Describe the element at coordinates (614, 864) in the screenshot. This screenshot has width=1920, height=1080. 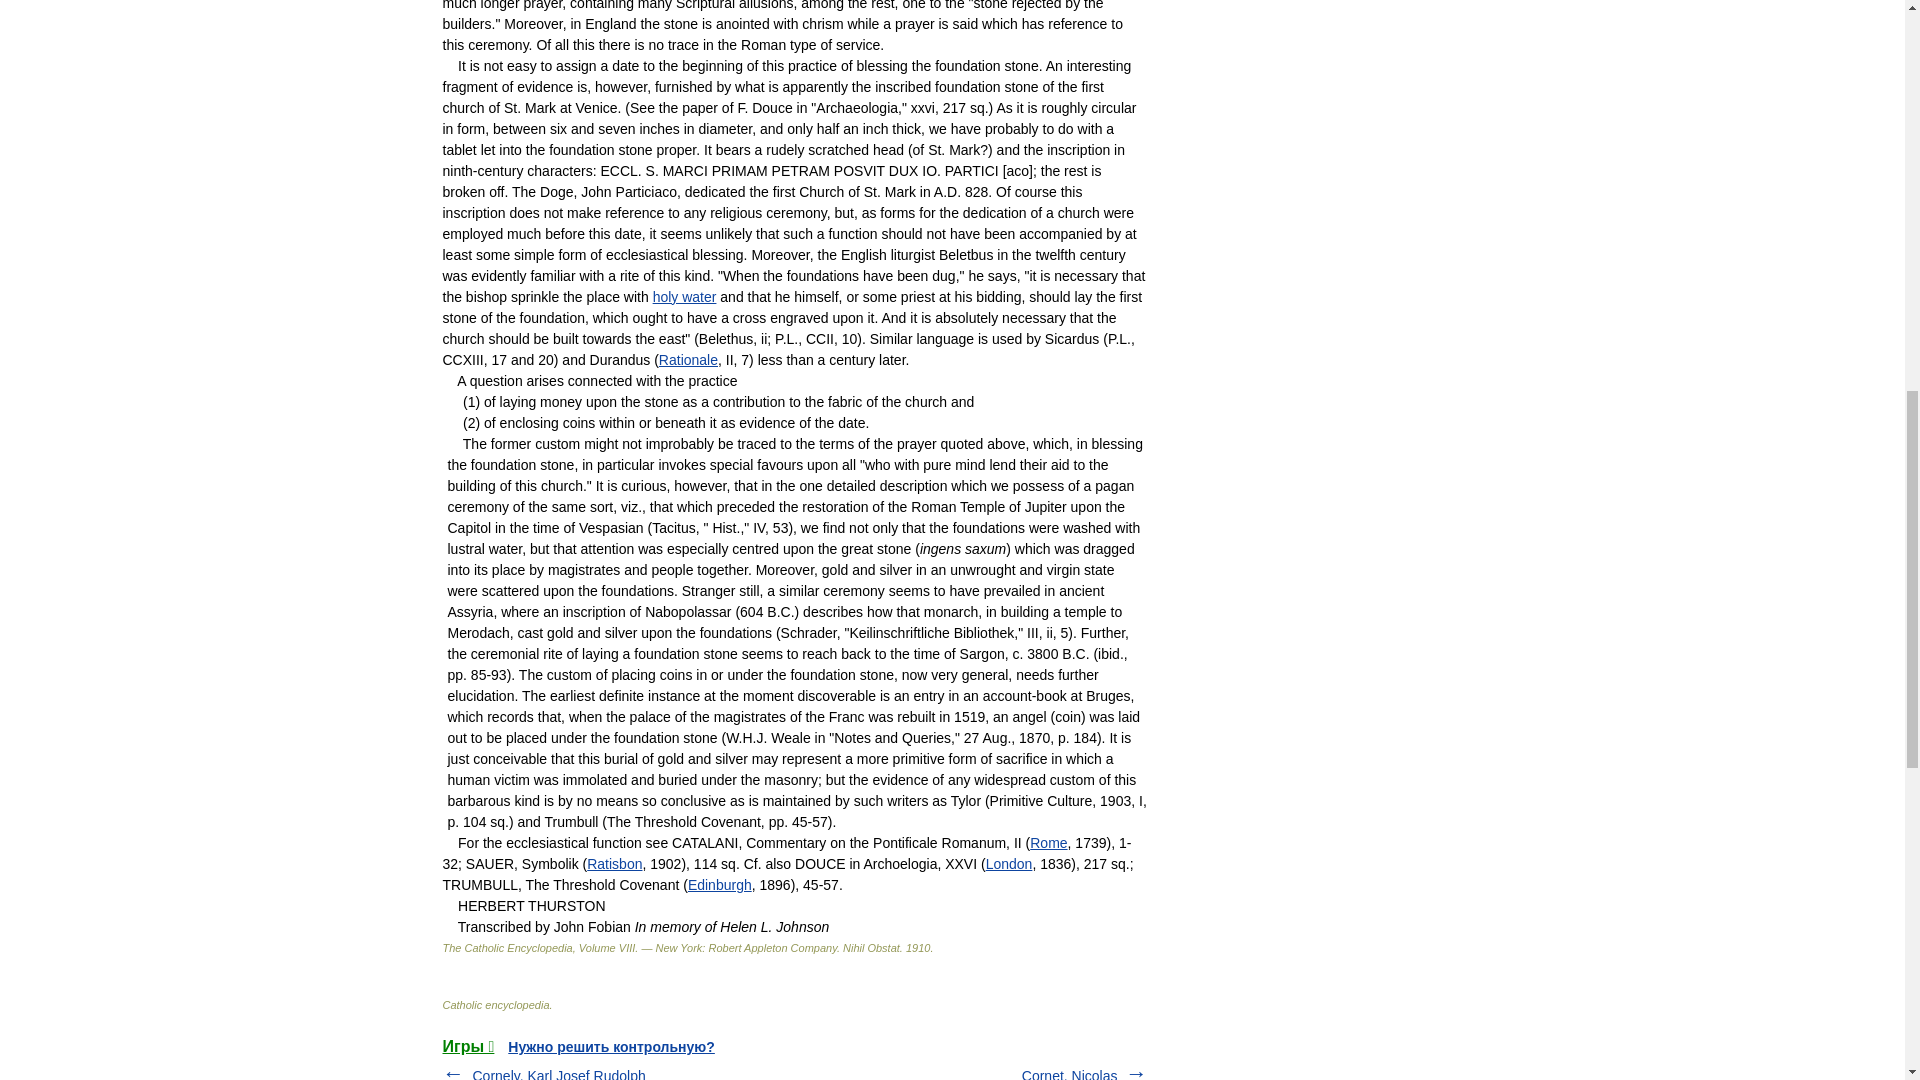
I see `Ratisbon` at that location.